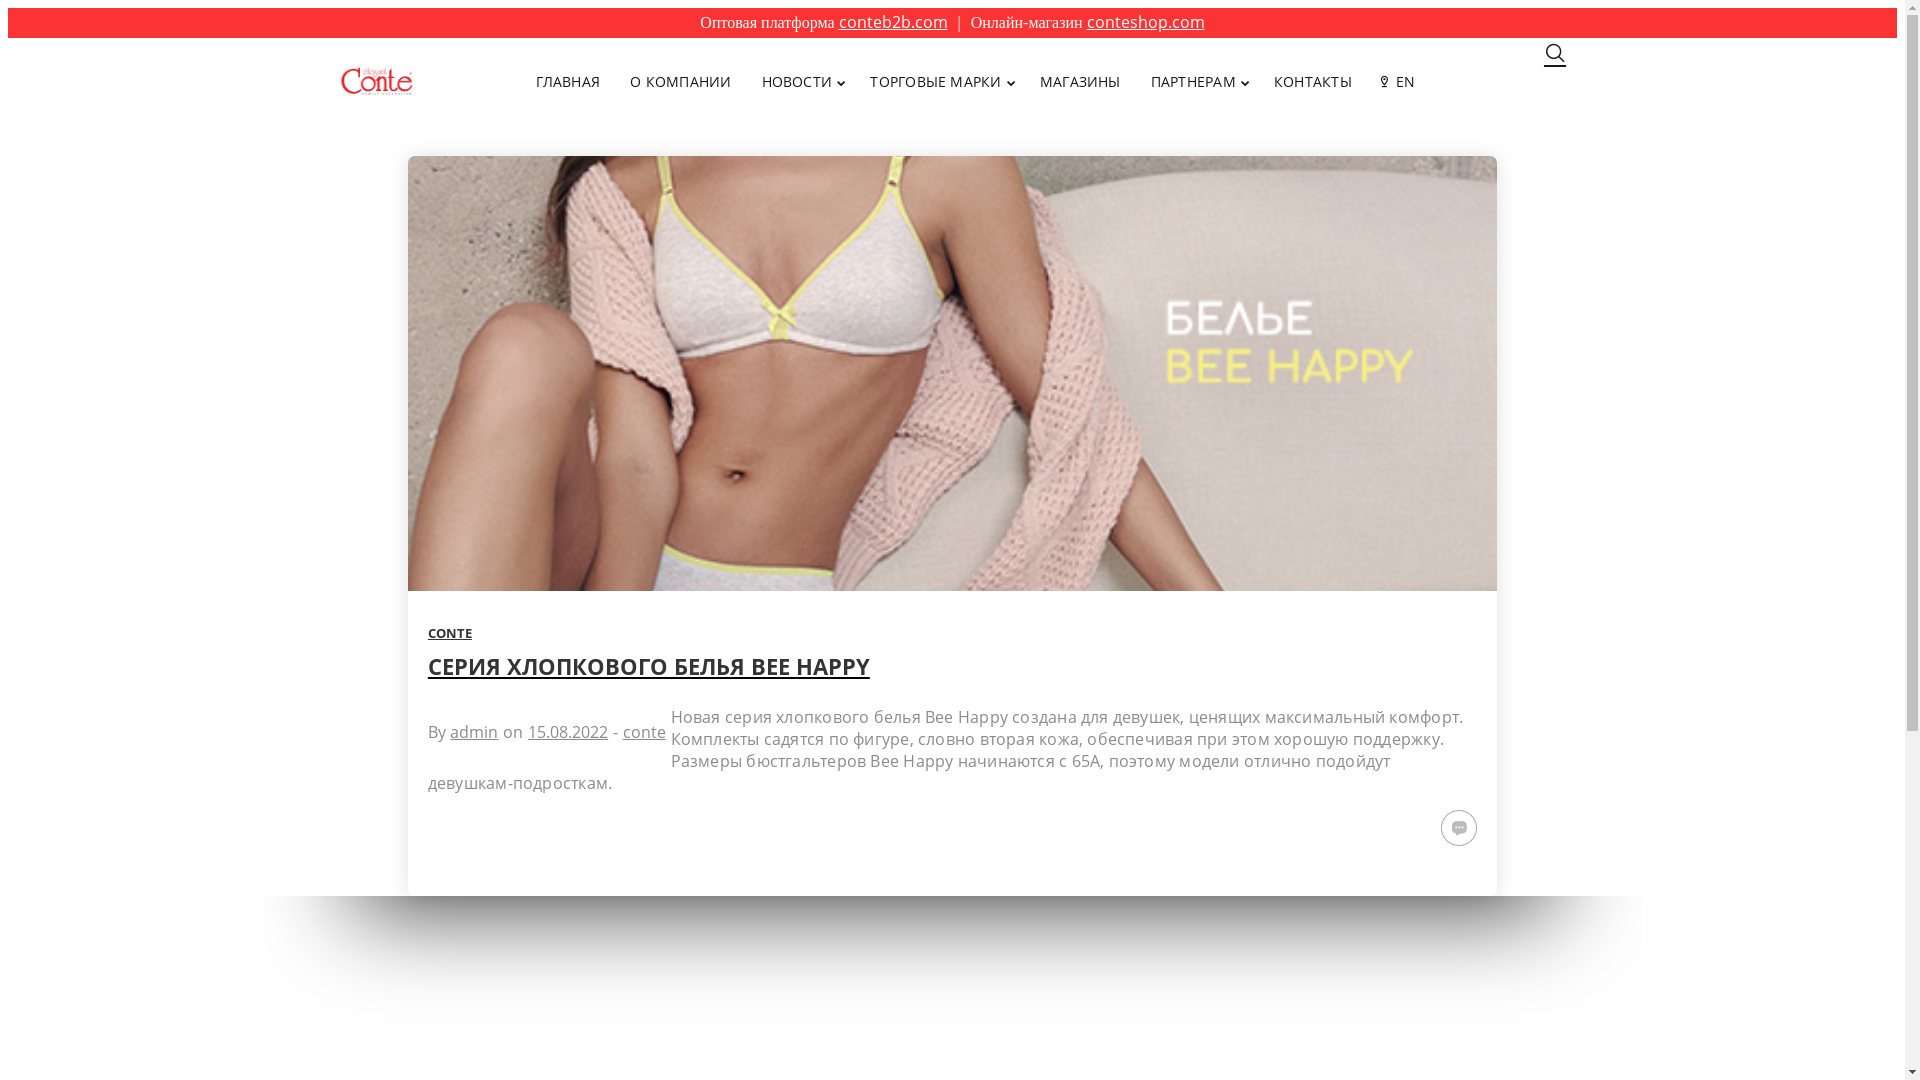 This screenshot has height=1080, width=1920. What do you see at coordinates (644, 732) in the screenshot?
I see `conte` at bounding box center [644, 732].